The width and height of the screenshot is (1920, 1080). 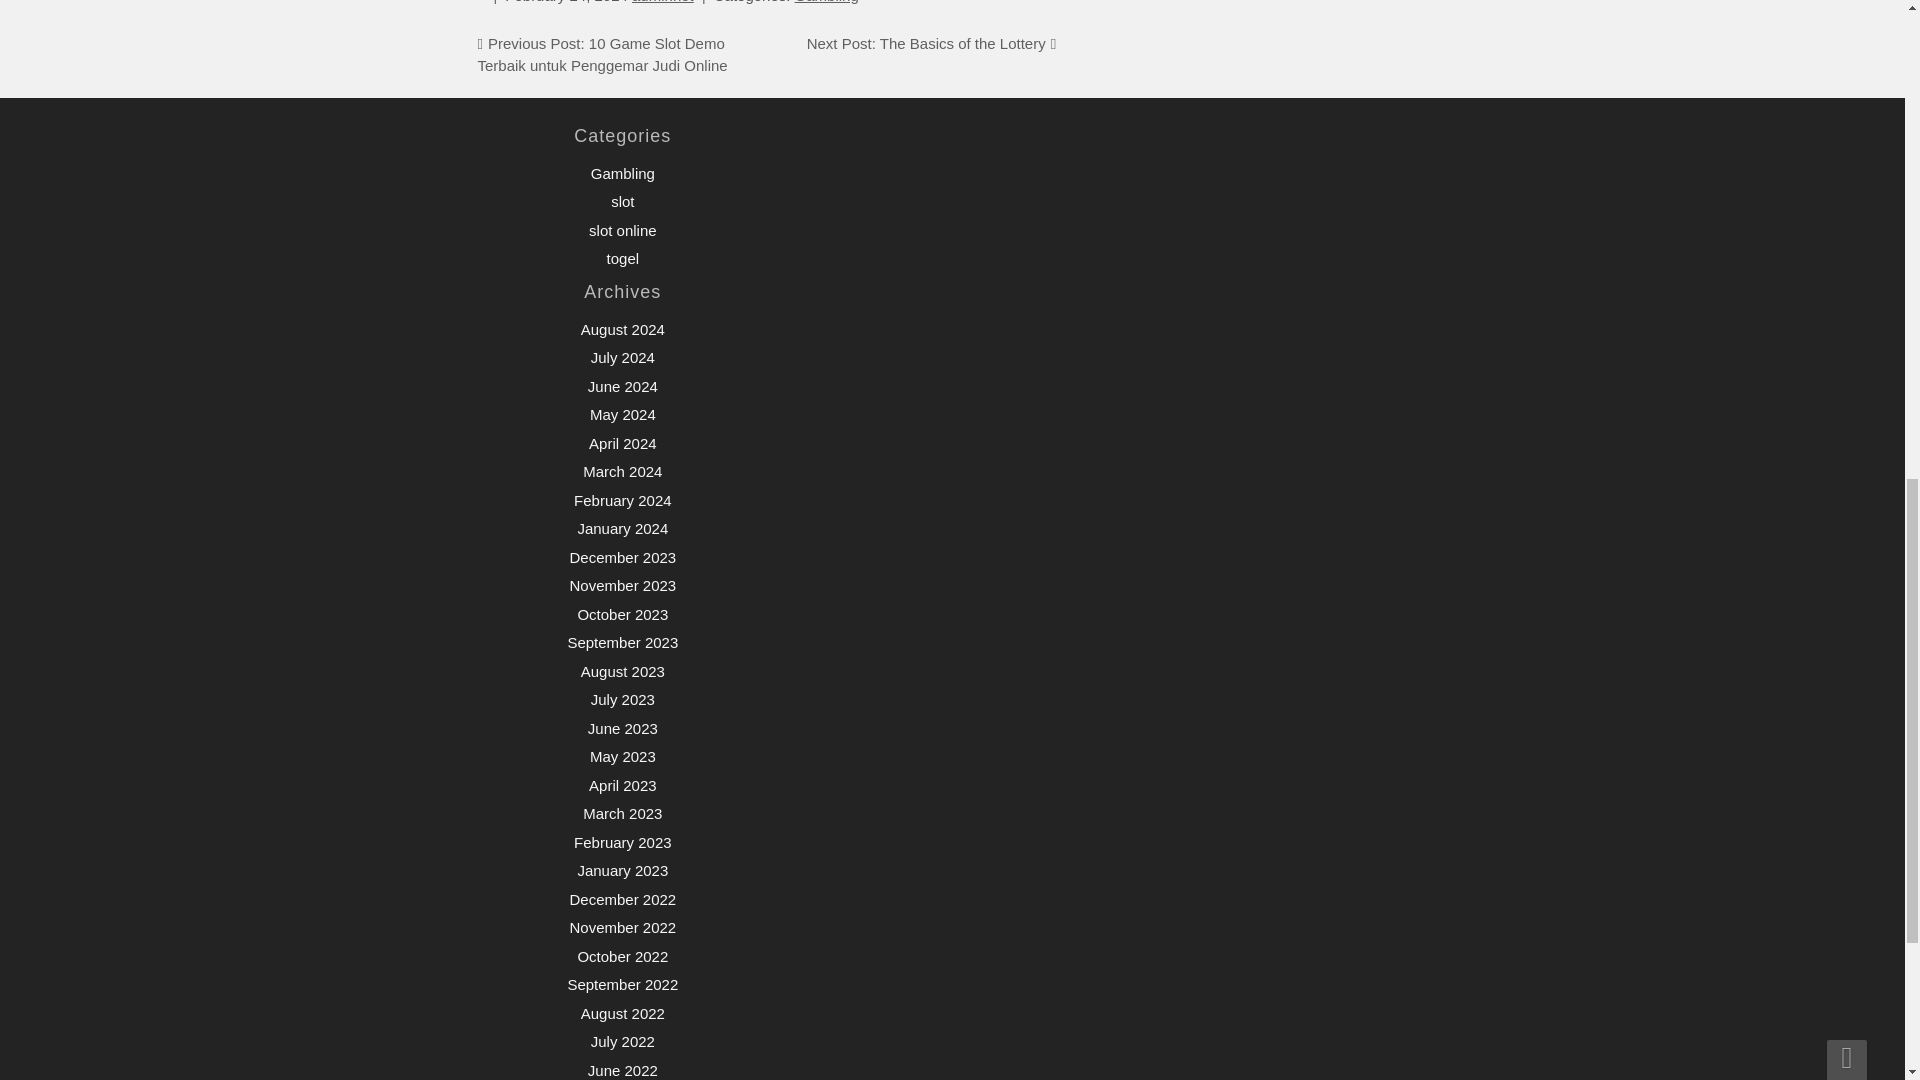 I want to click on February 2023, so click(x=623, y=842).